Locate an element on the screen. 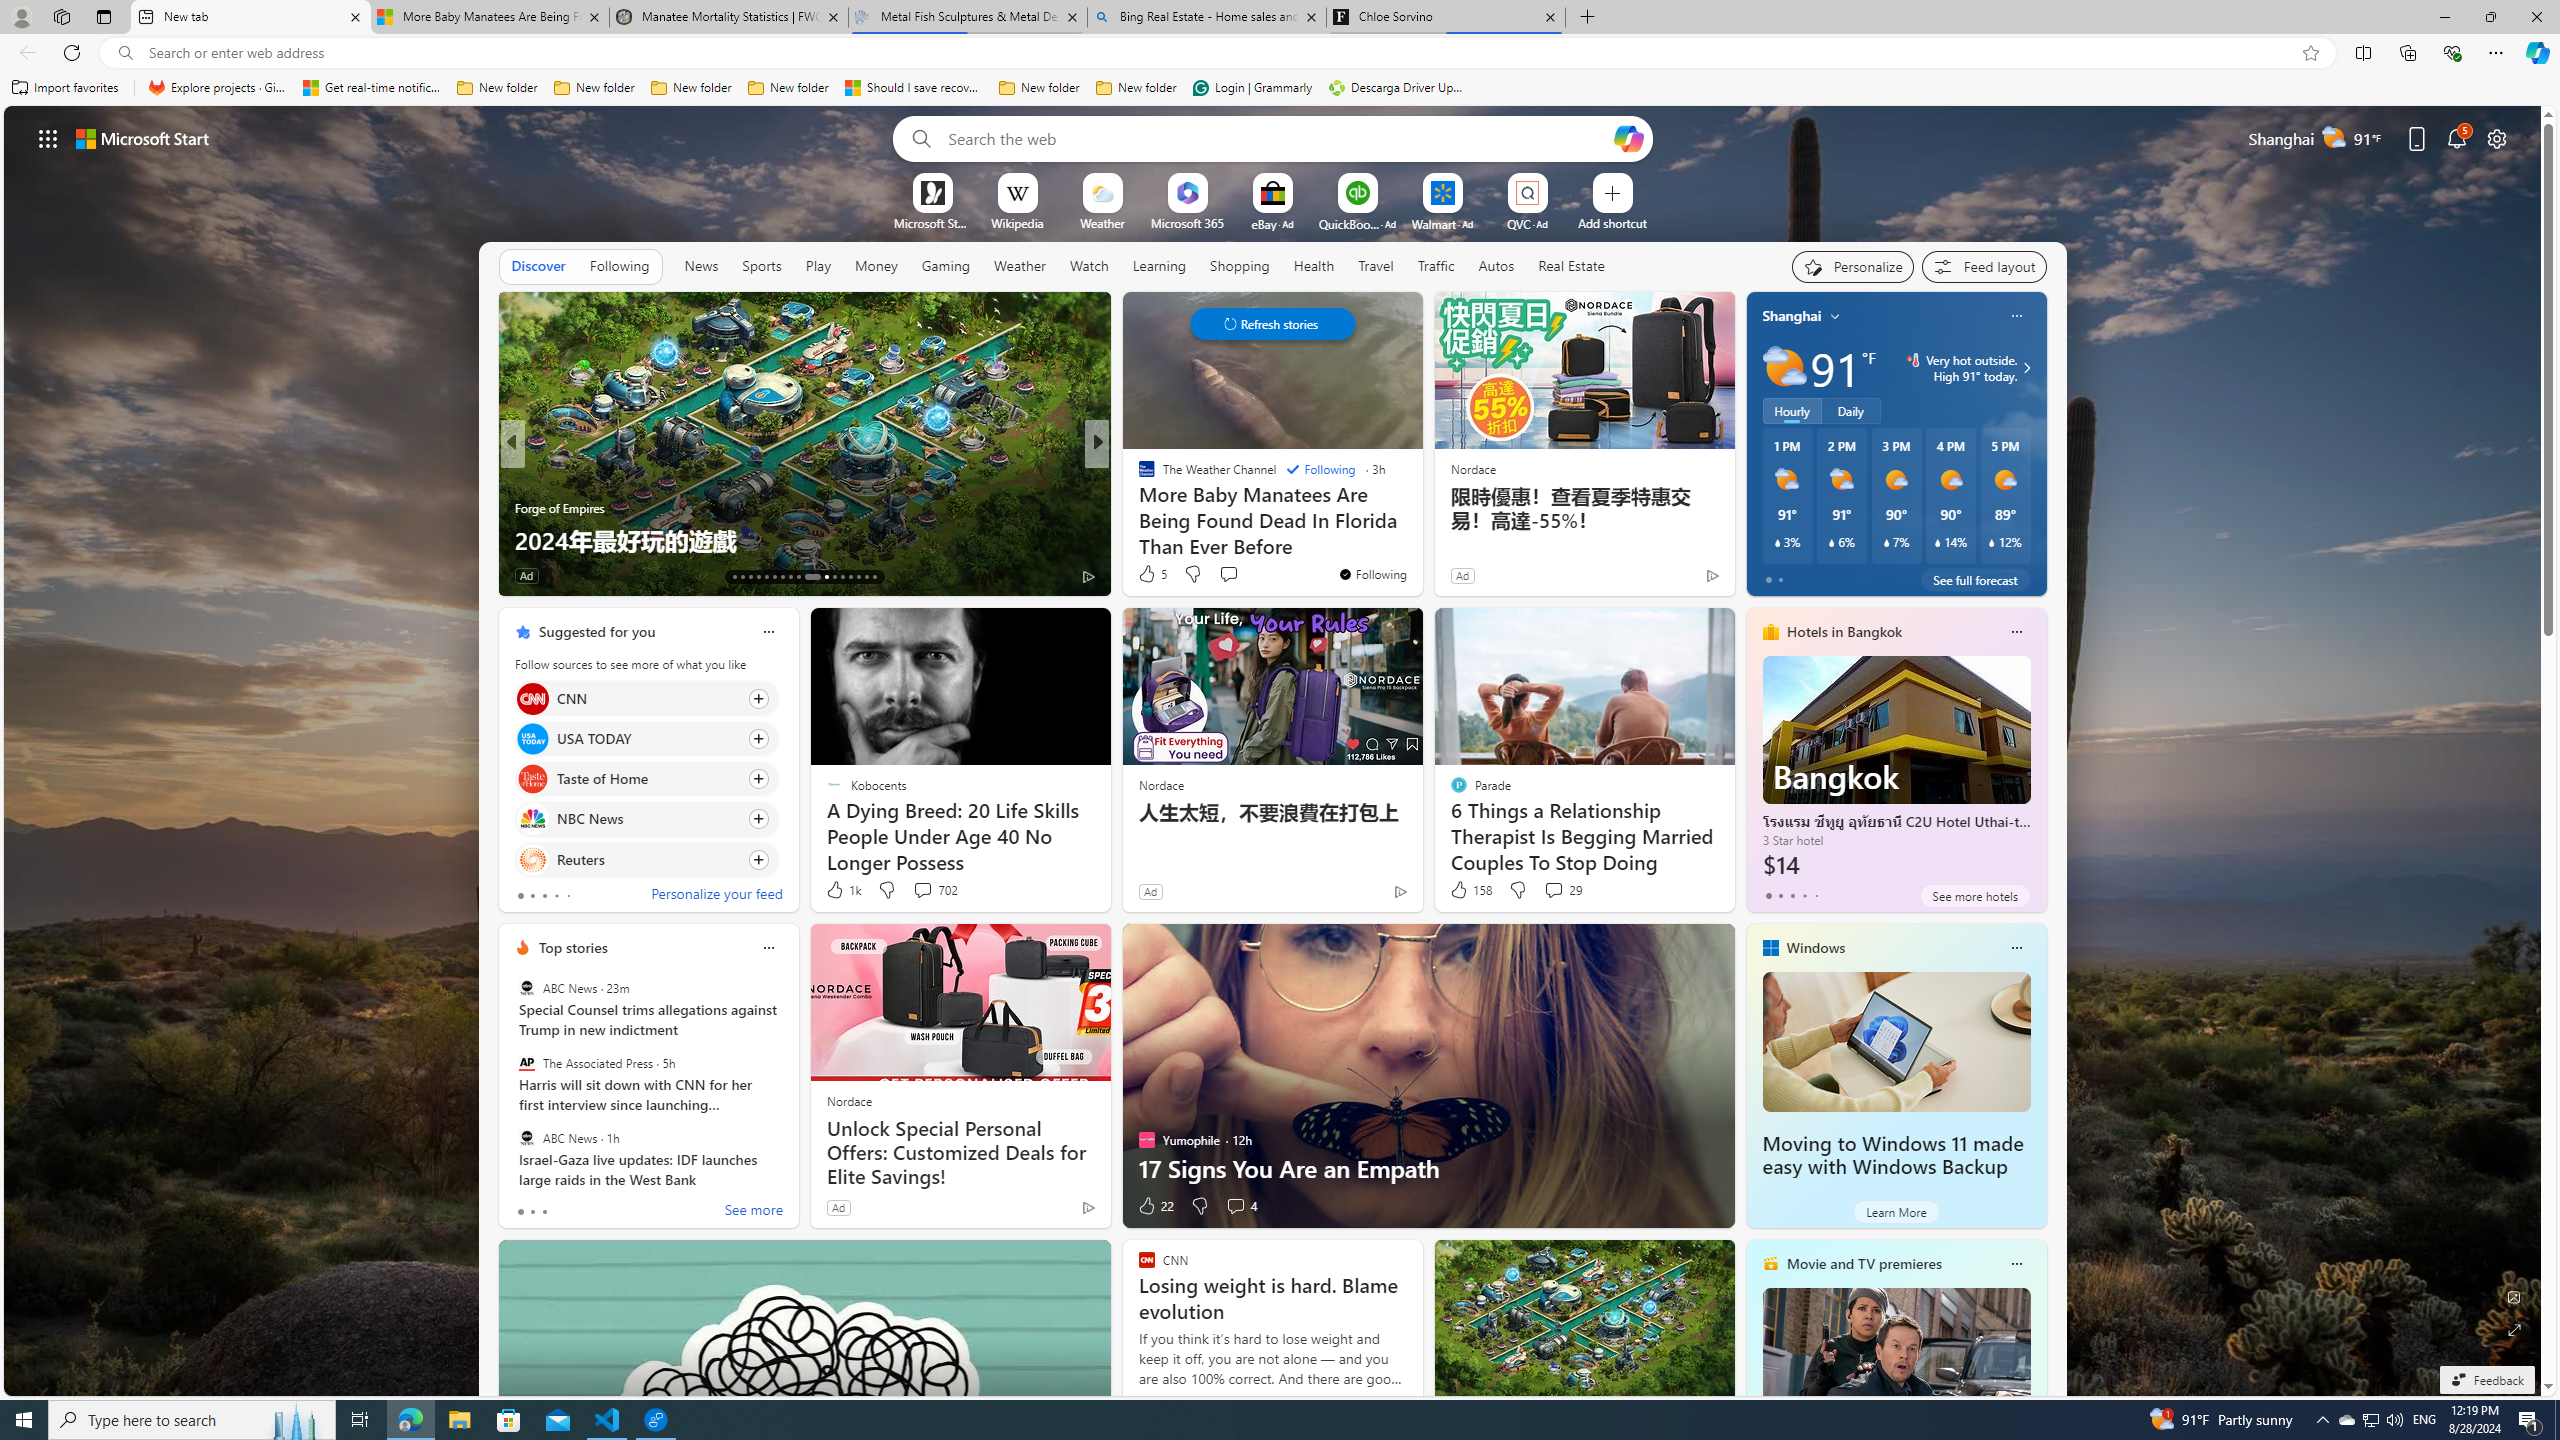  AutomationID: tab-14 is located at coordinates (742, 577).